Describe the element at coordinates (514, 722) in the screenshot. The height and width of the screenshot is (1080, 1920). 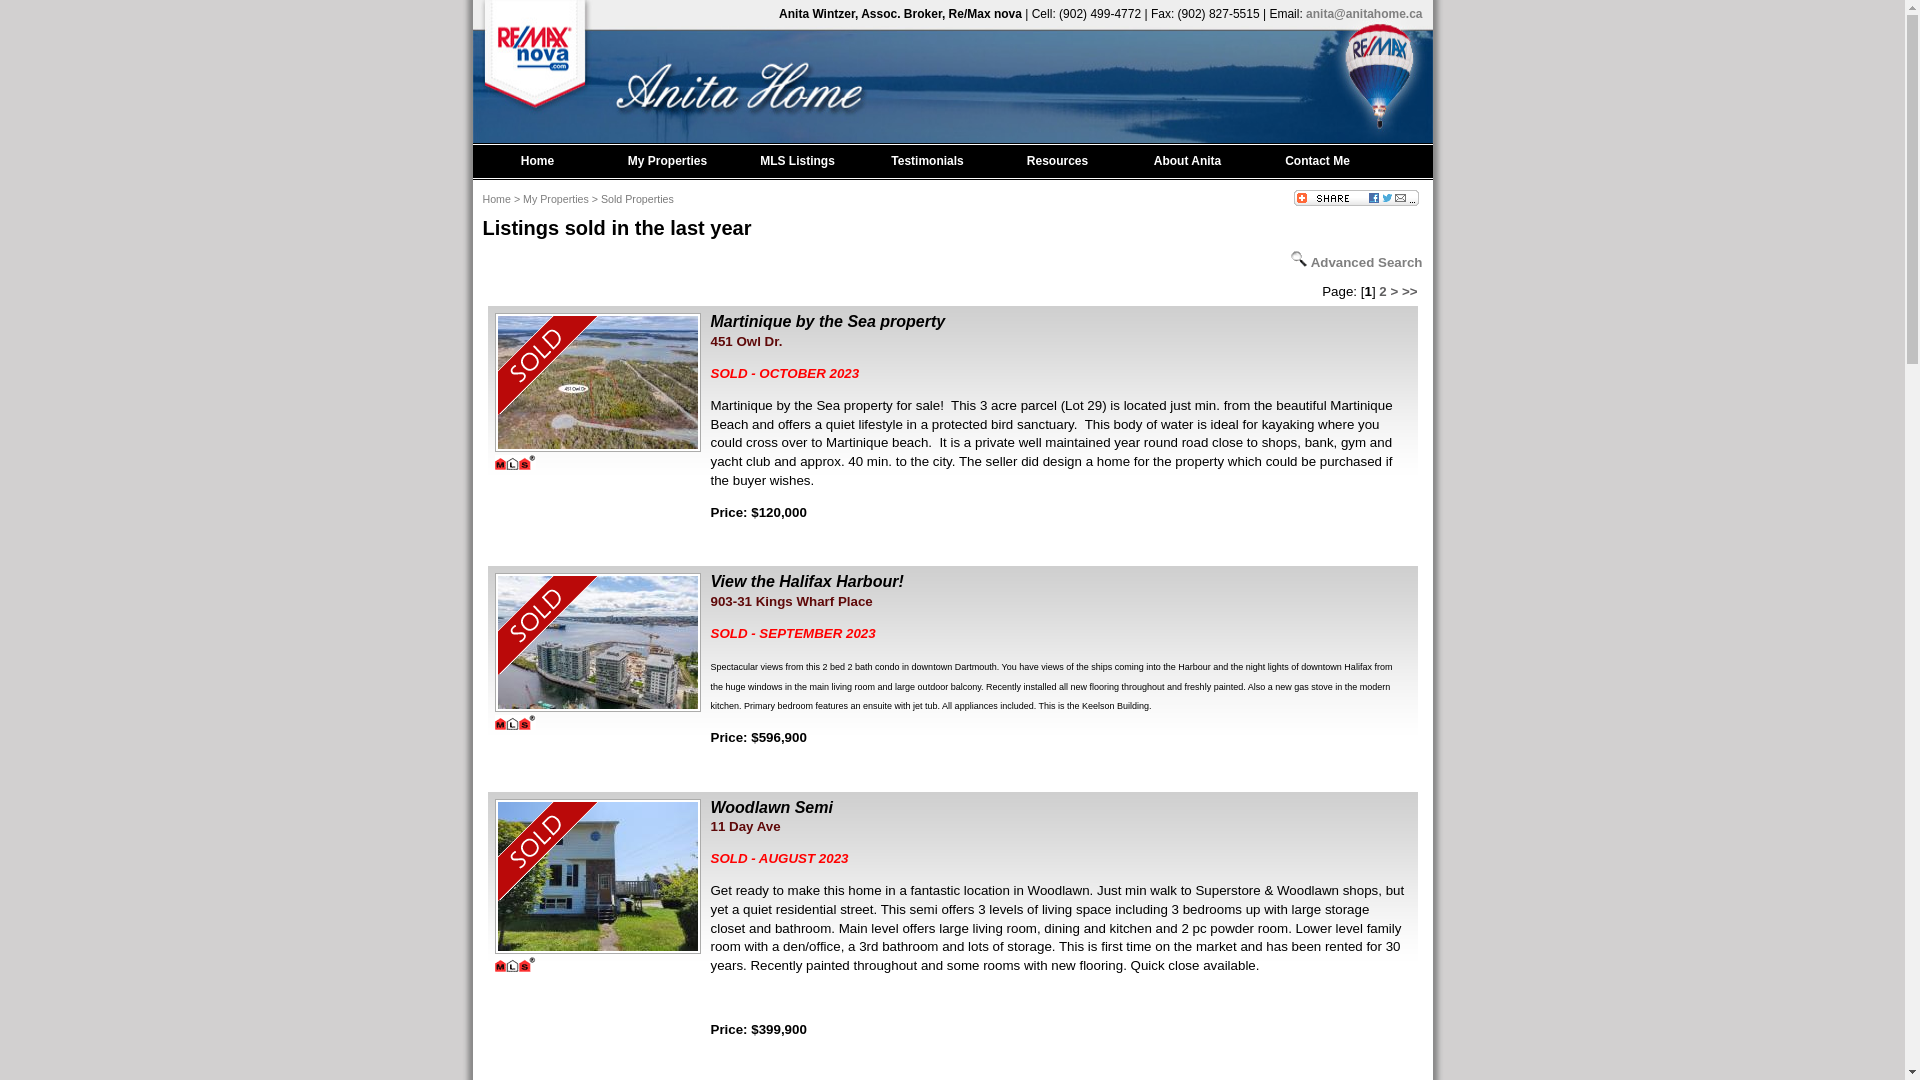
I see `MLS listing #202318497` at that location.